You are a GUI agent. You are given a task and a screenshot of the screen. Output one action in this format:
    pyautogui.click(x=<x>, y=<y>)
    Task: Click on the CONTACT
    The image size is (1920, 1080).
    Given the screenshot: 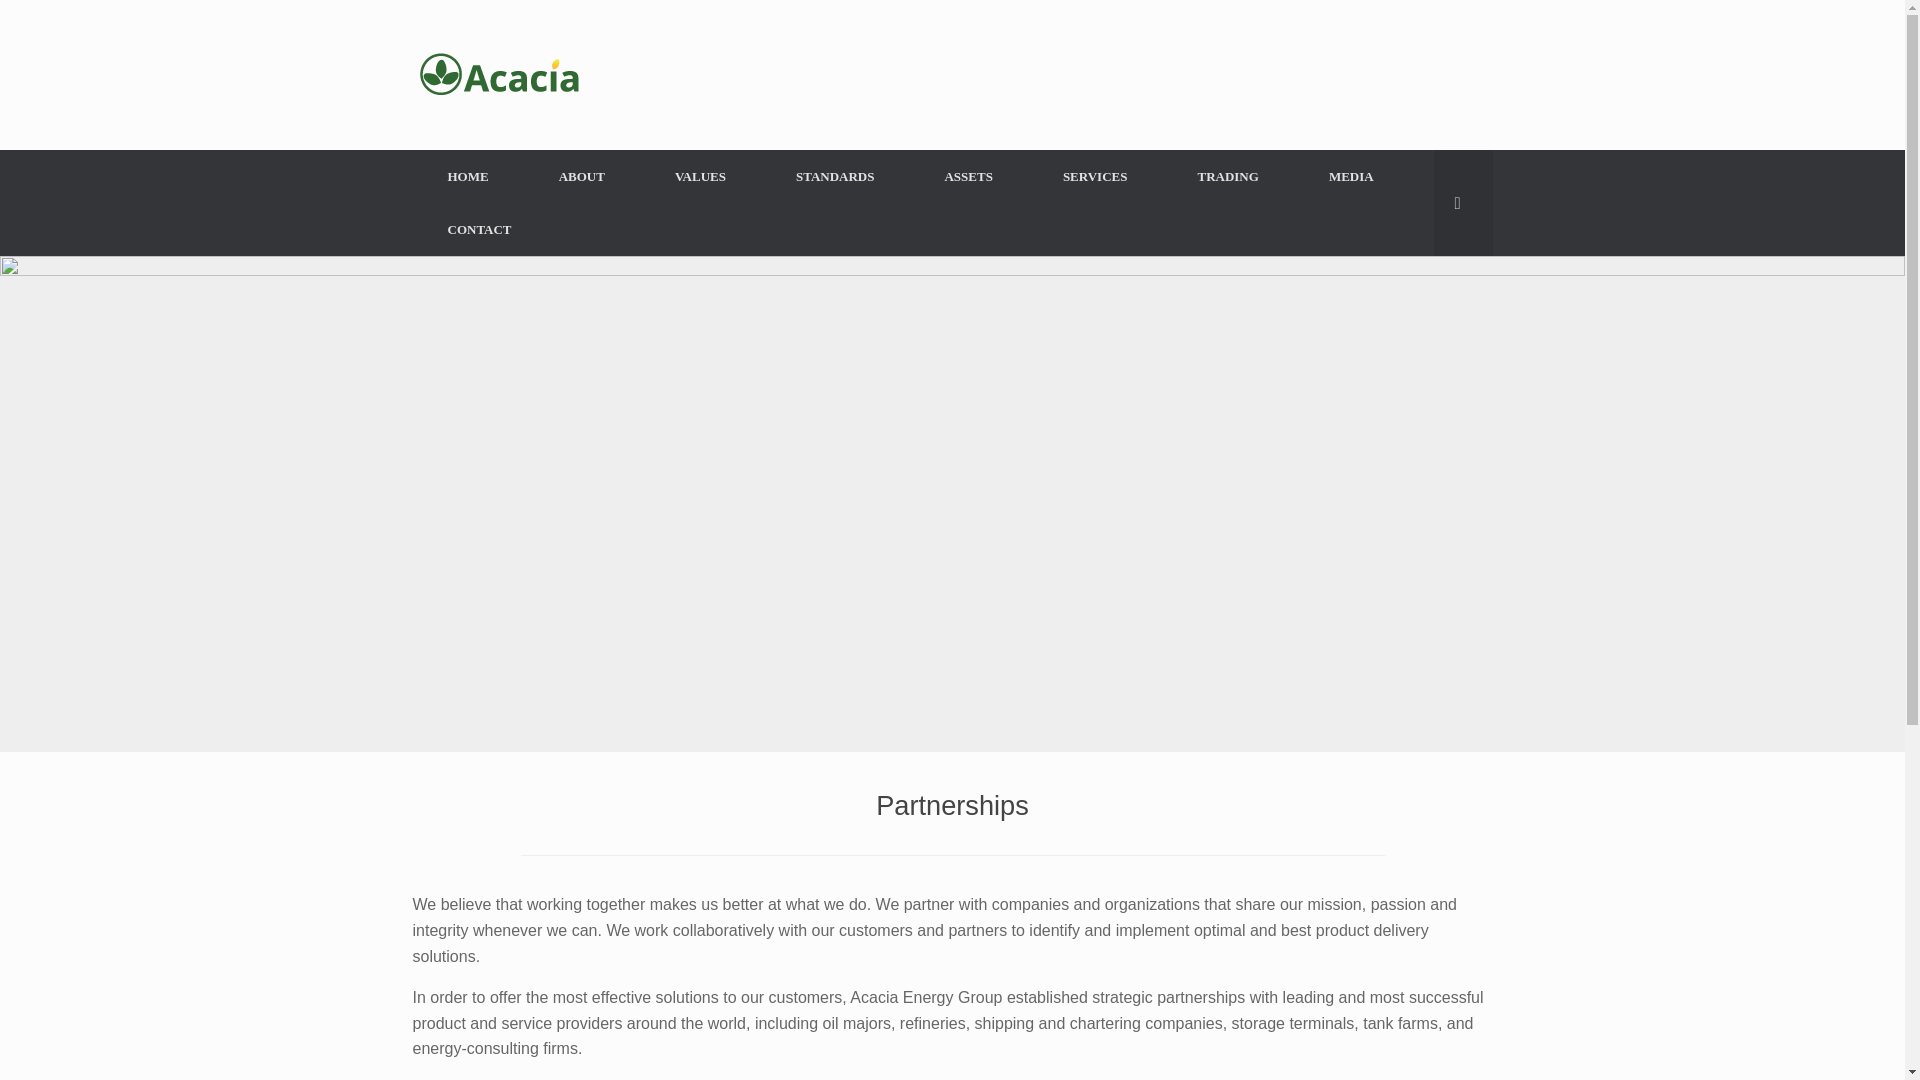 What is the action you would take?
    pyautogui.click(x=478, y=229)
    